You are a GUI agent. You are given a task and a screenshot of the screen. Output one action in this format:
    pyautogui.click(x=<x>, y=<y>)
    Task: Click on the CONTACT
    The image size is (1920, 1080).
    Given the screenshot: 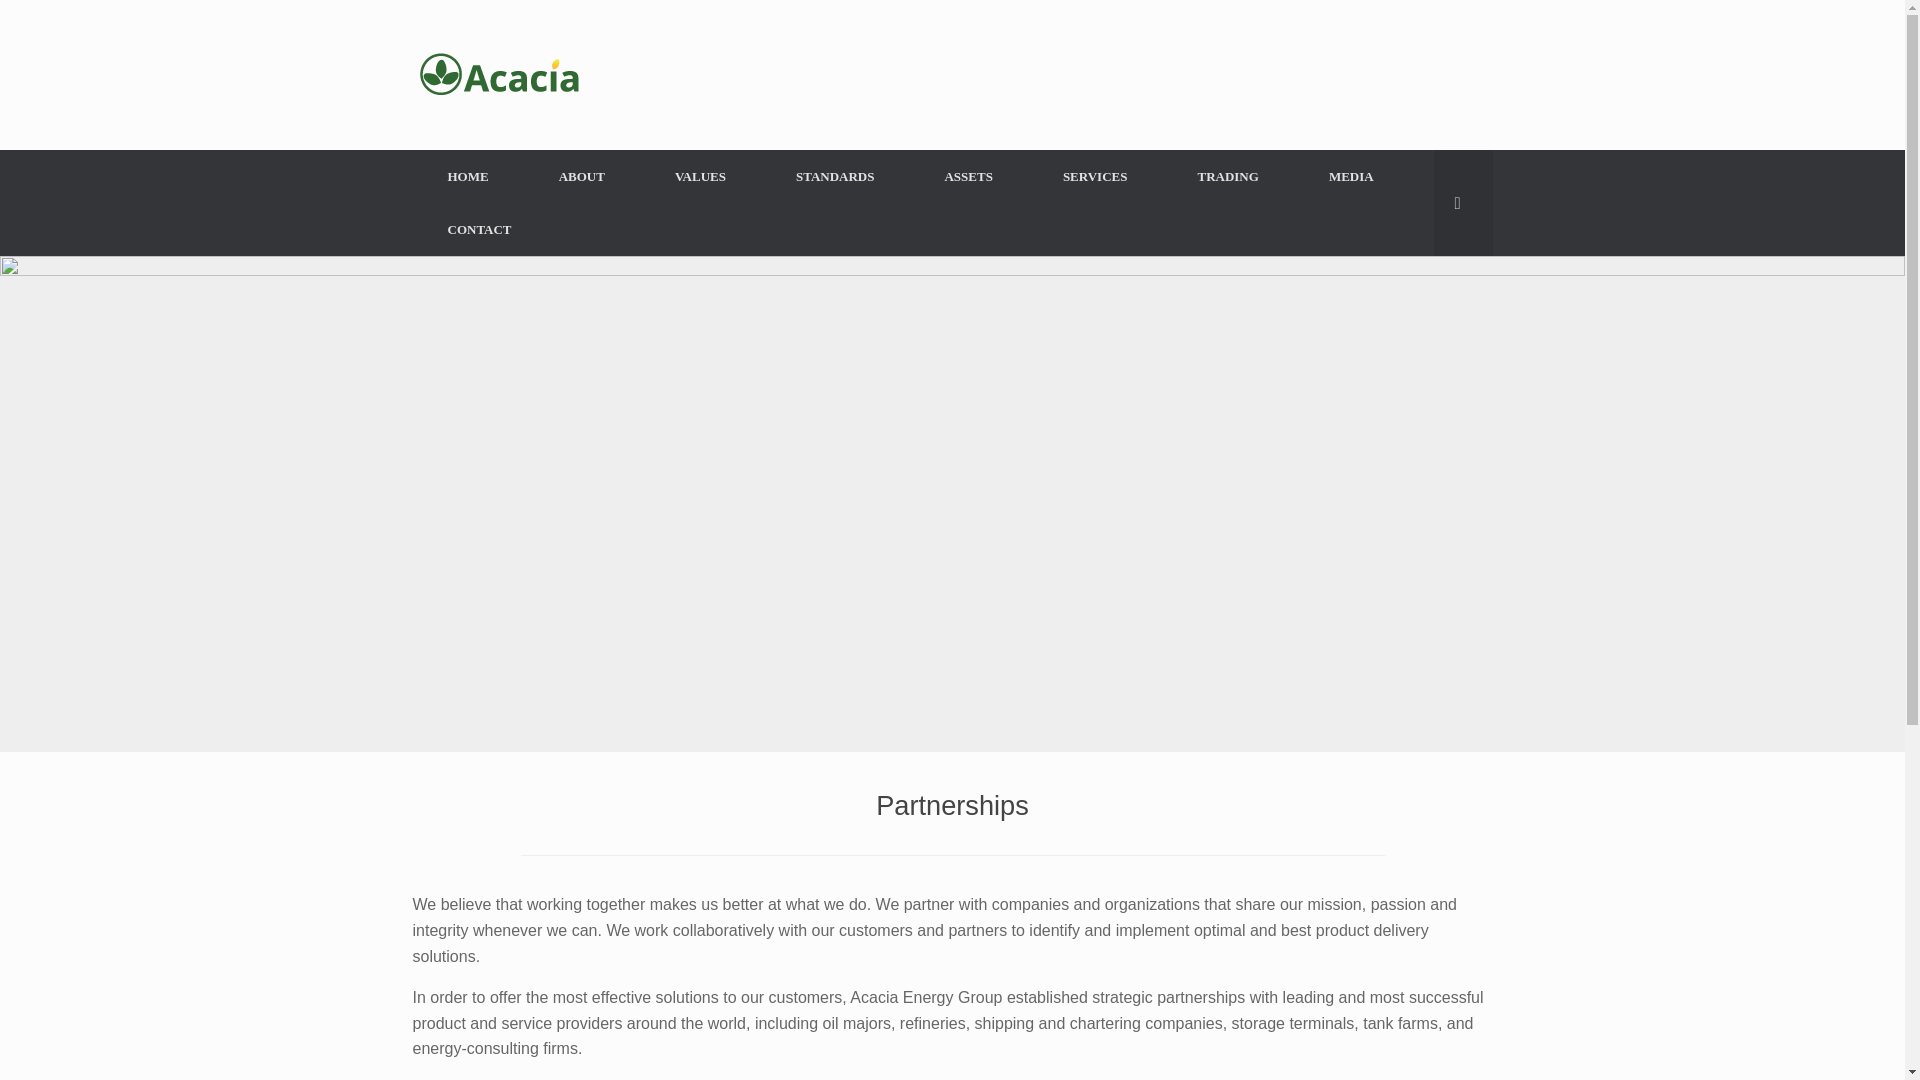 What is the action you would take?
    pyautogui.click(x=478, y=229)
    